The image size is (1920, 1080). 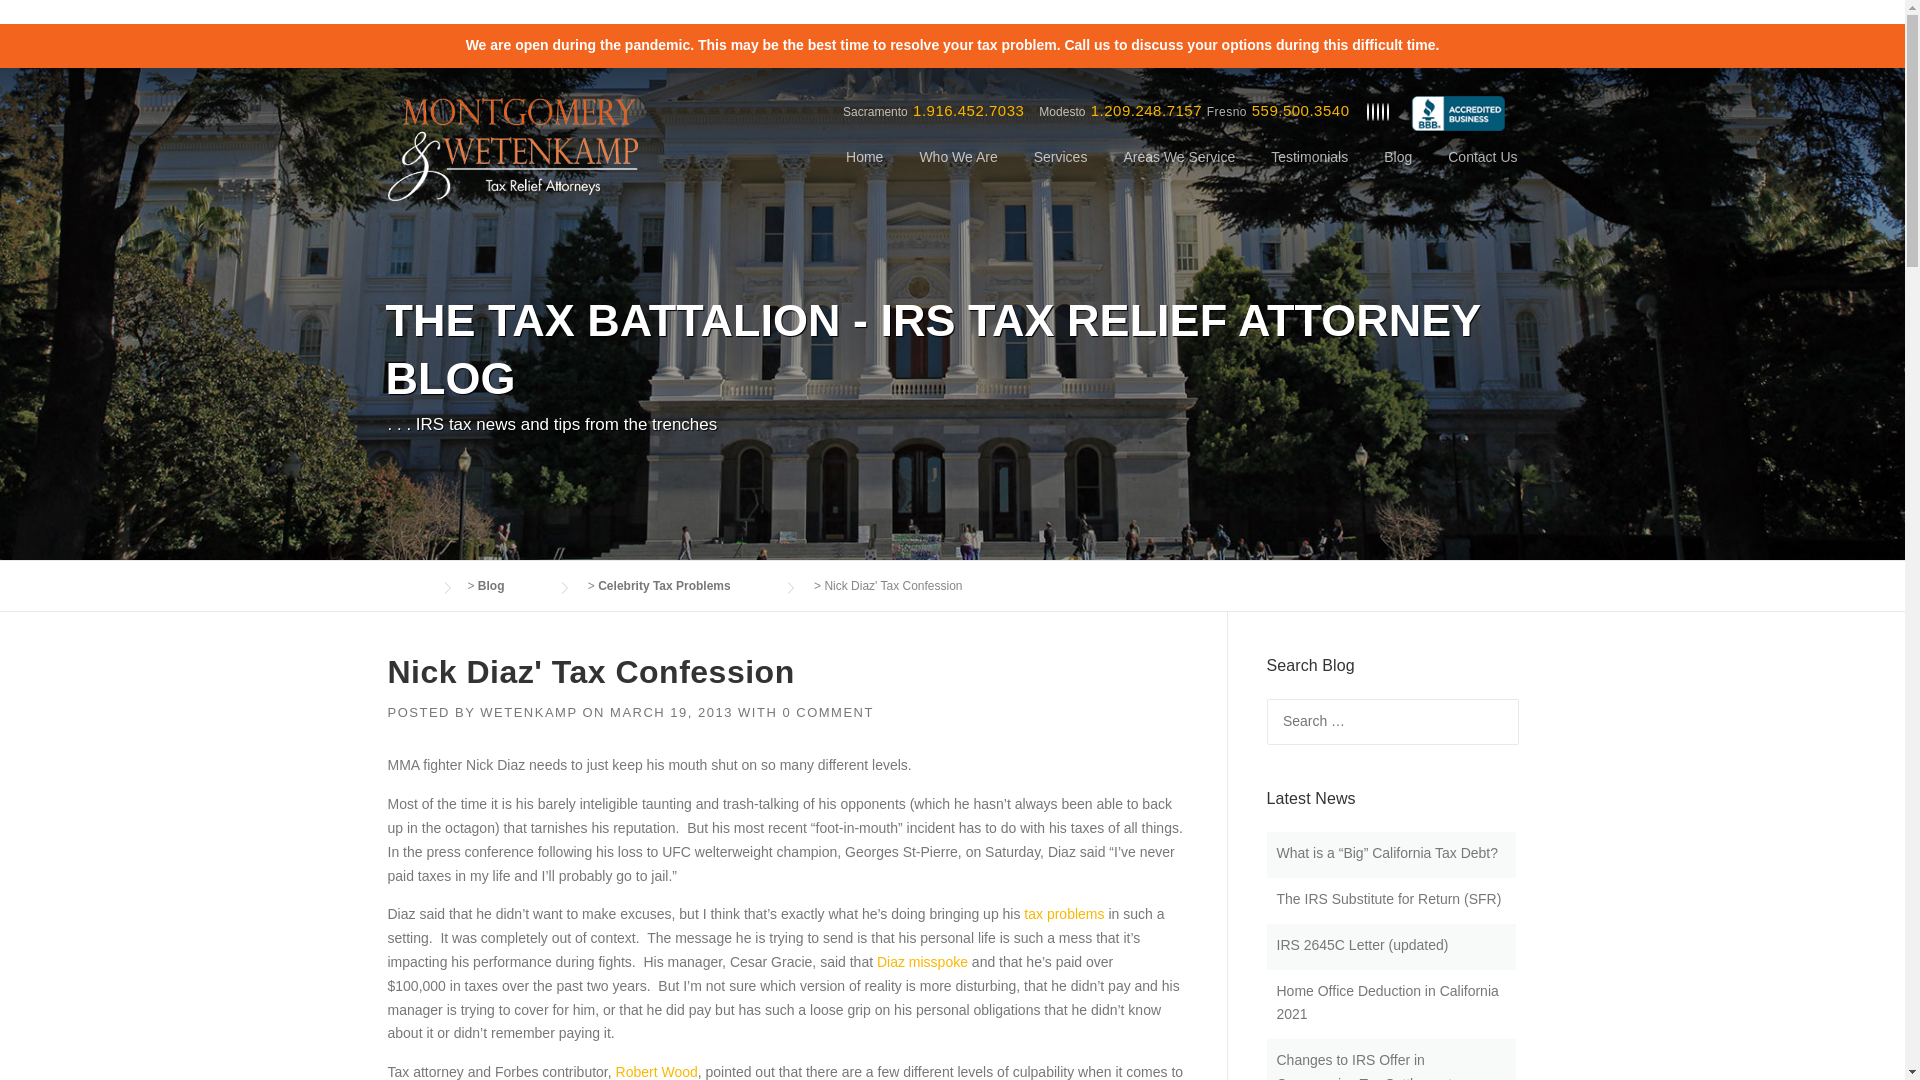 I want to click on Home, so click(x=864, y=172).